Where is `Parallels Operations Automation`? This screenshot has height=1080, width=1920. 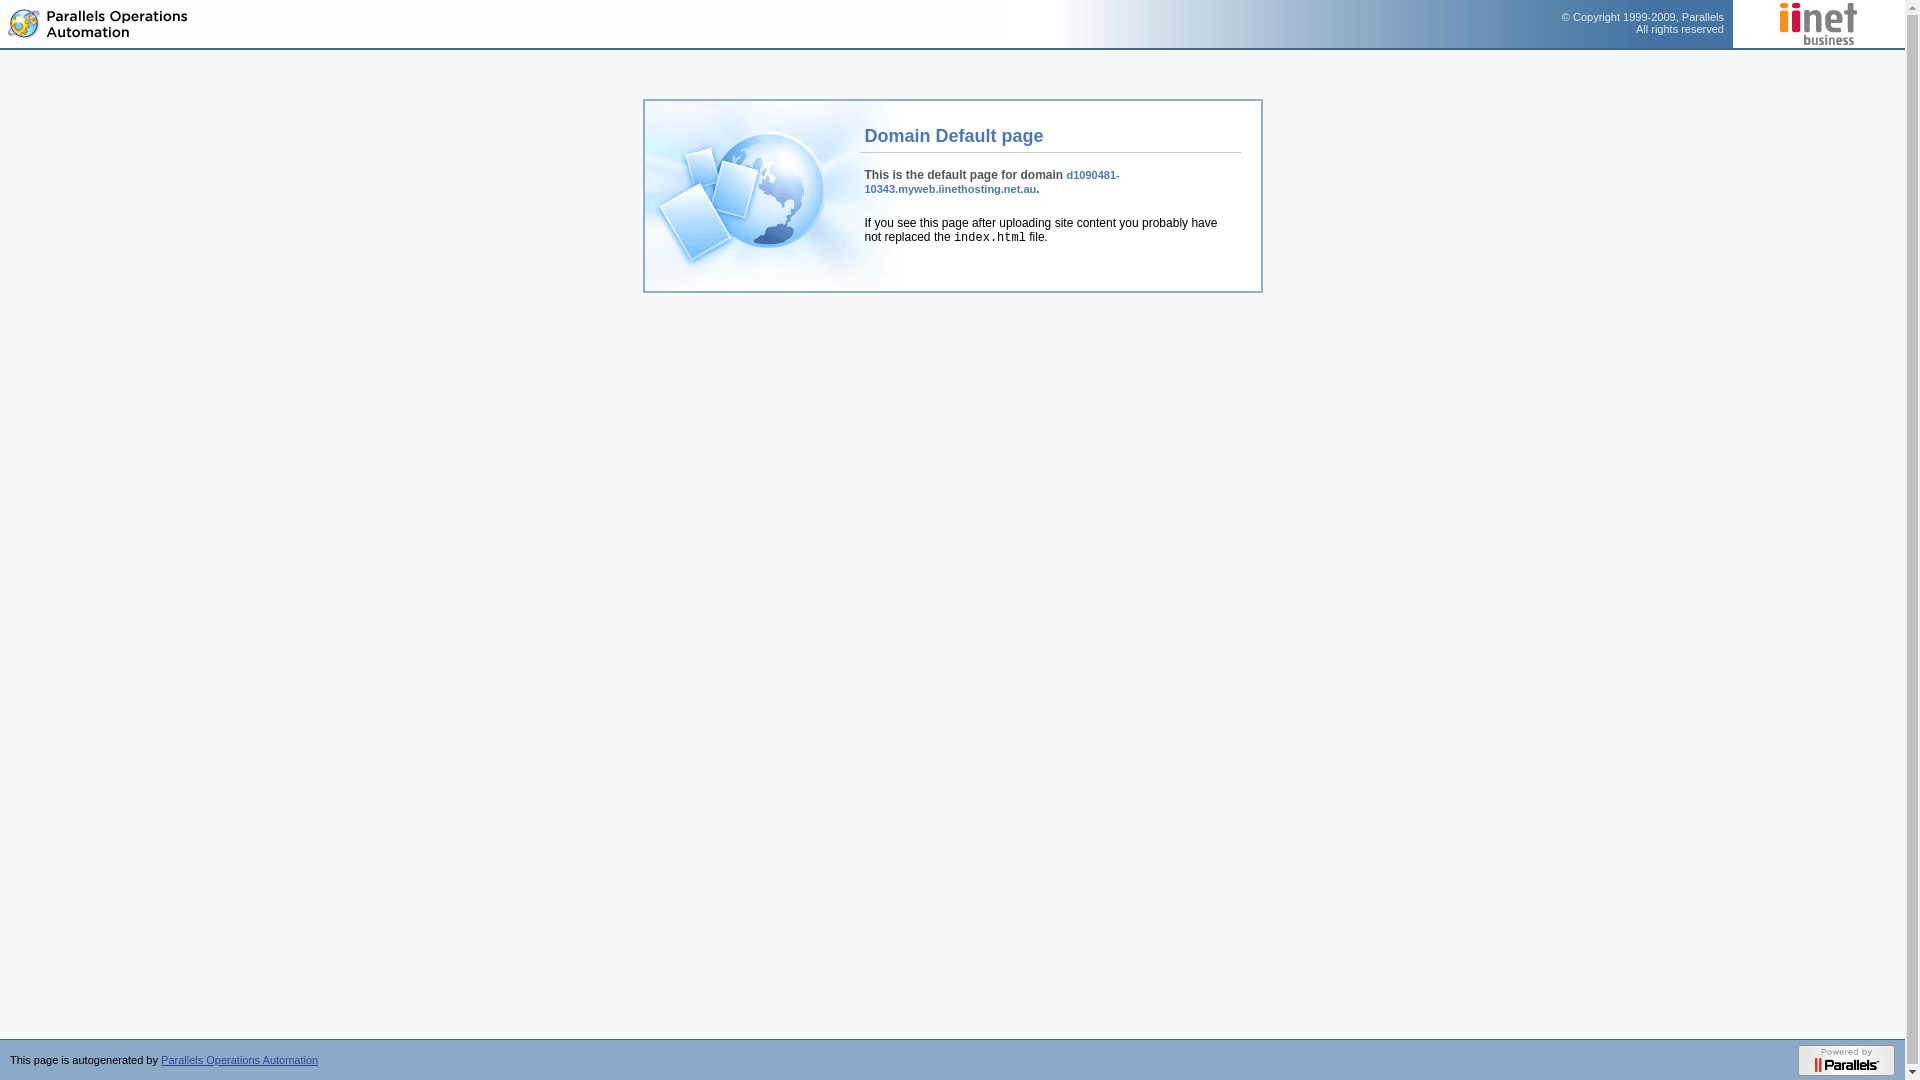
Parallels Operations Automation is located at coordinates (240, 1060).